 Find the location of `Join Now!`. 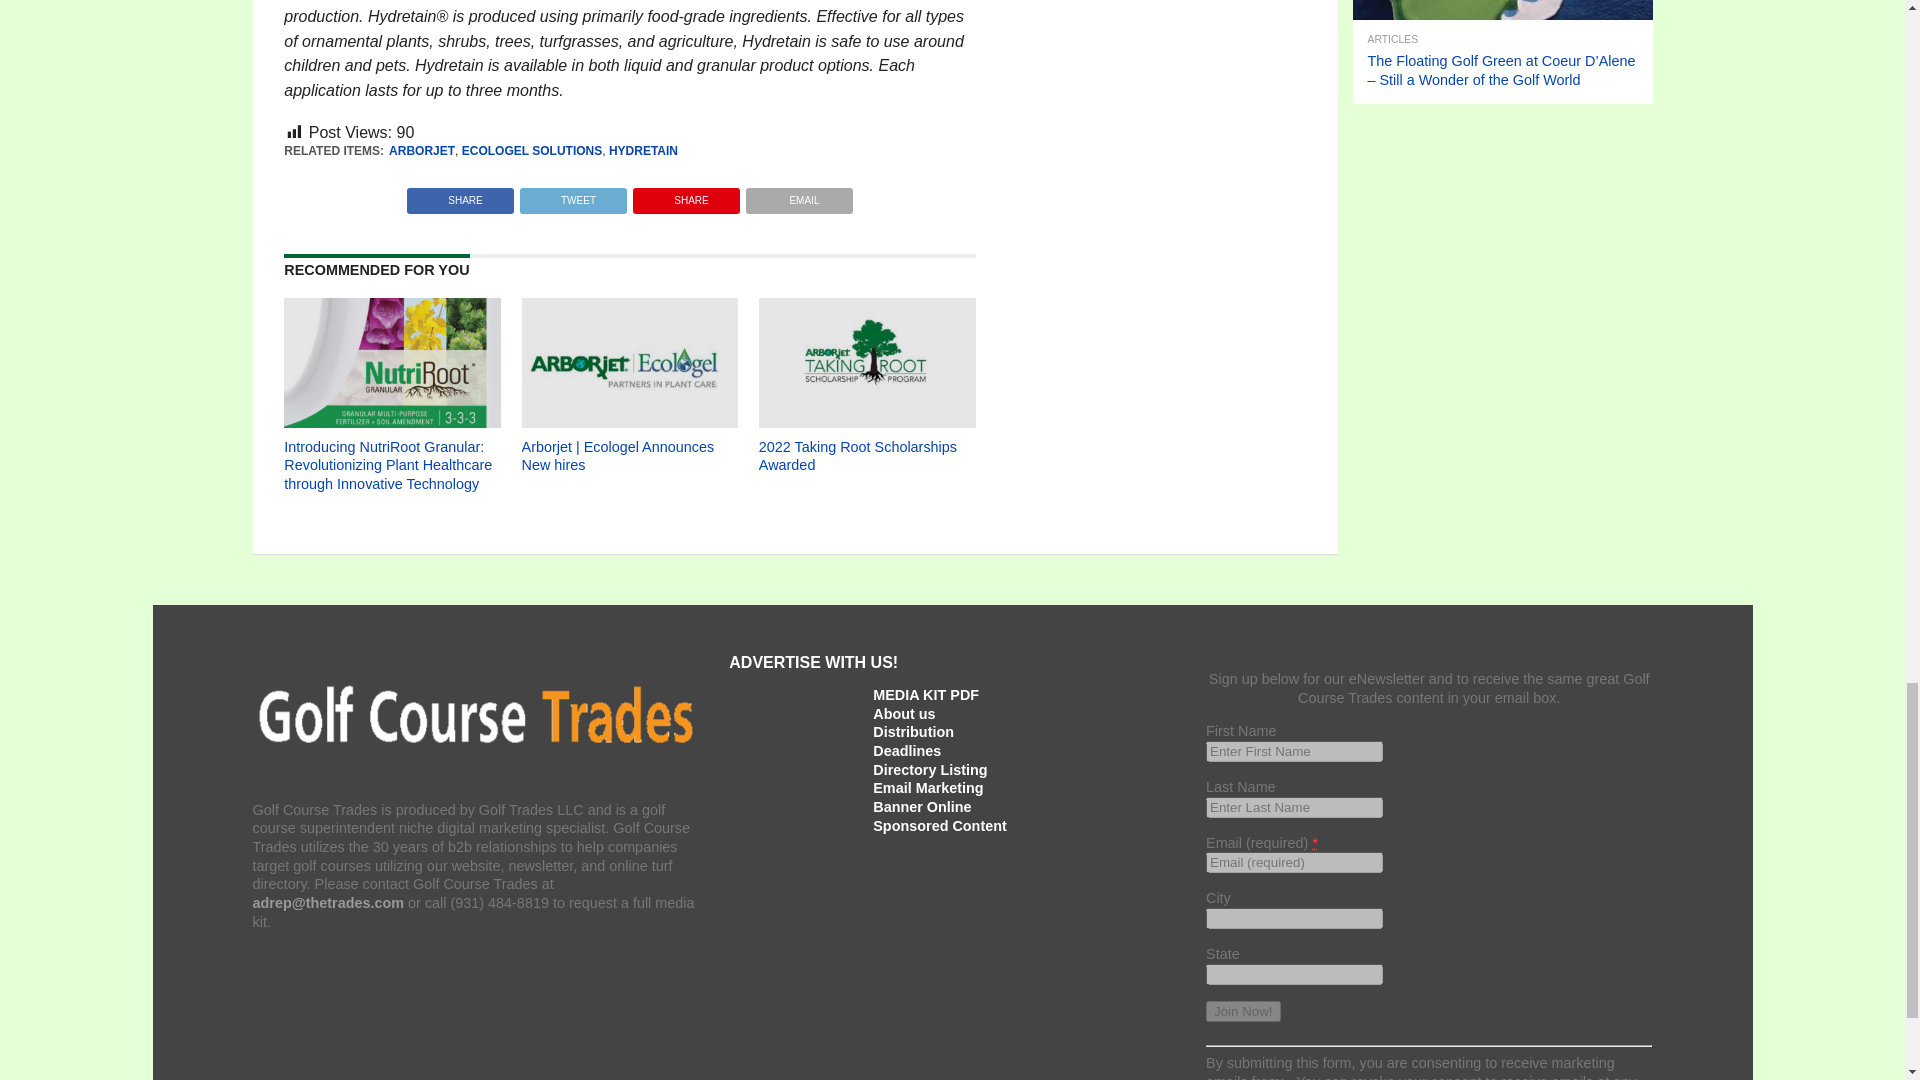

Join Now! is located at coordinates (1242, 1011).